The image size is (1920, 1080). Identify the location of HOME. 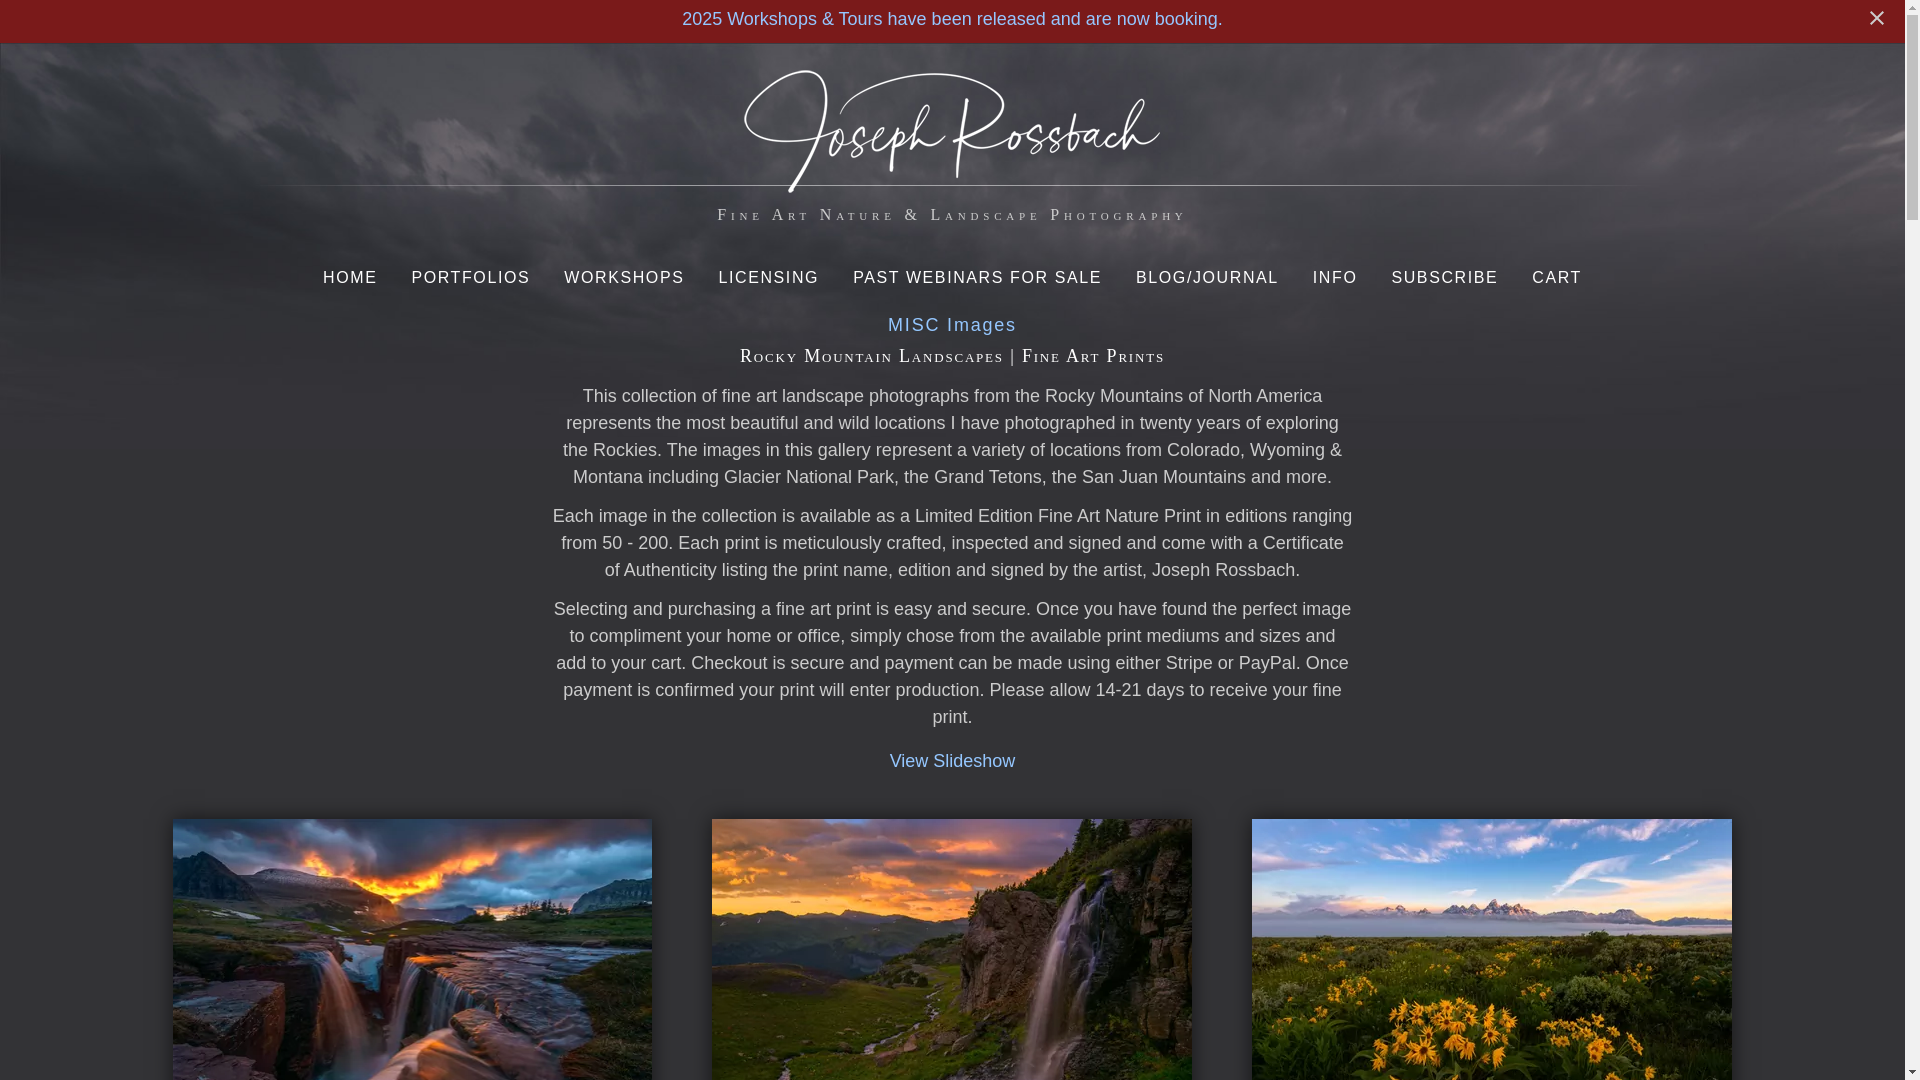
(350, 270).